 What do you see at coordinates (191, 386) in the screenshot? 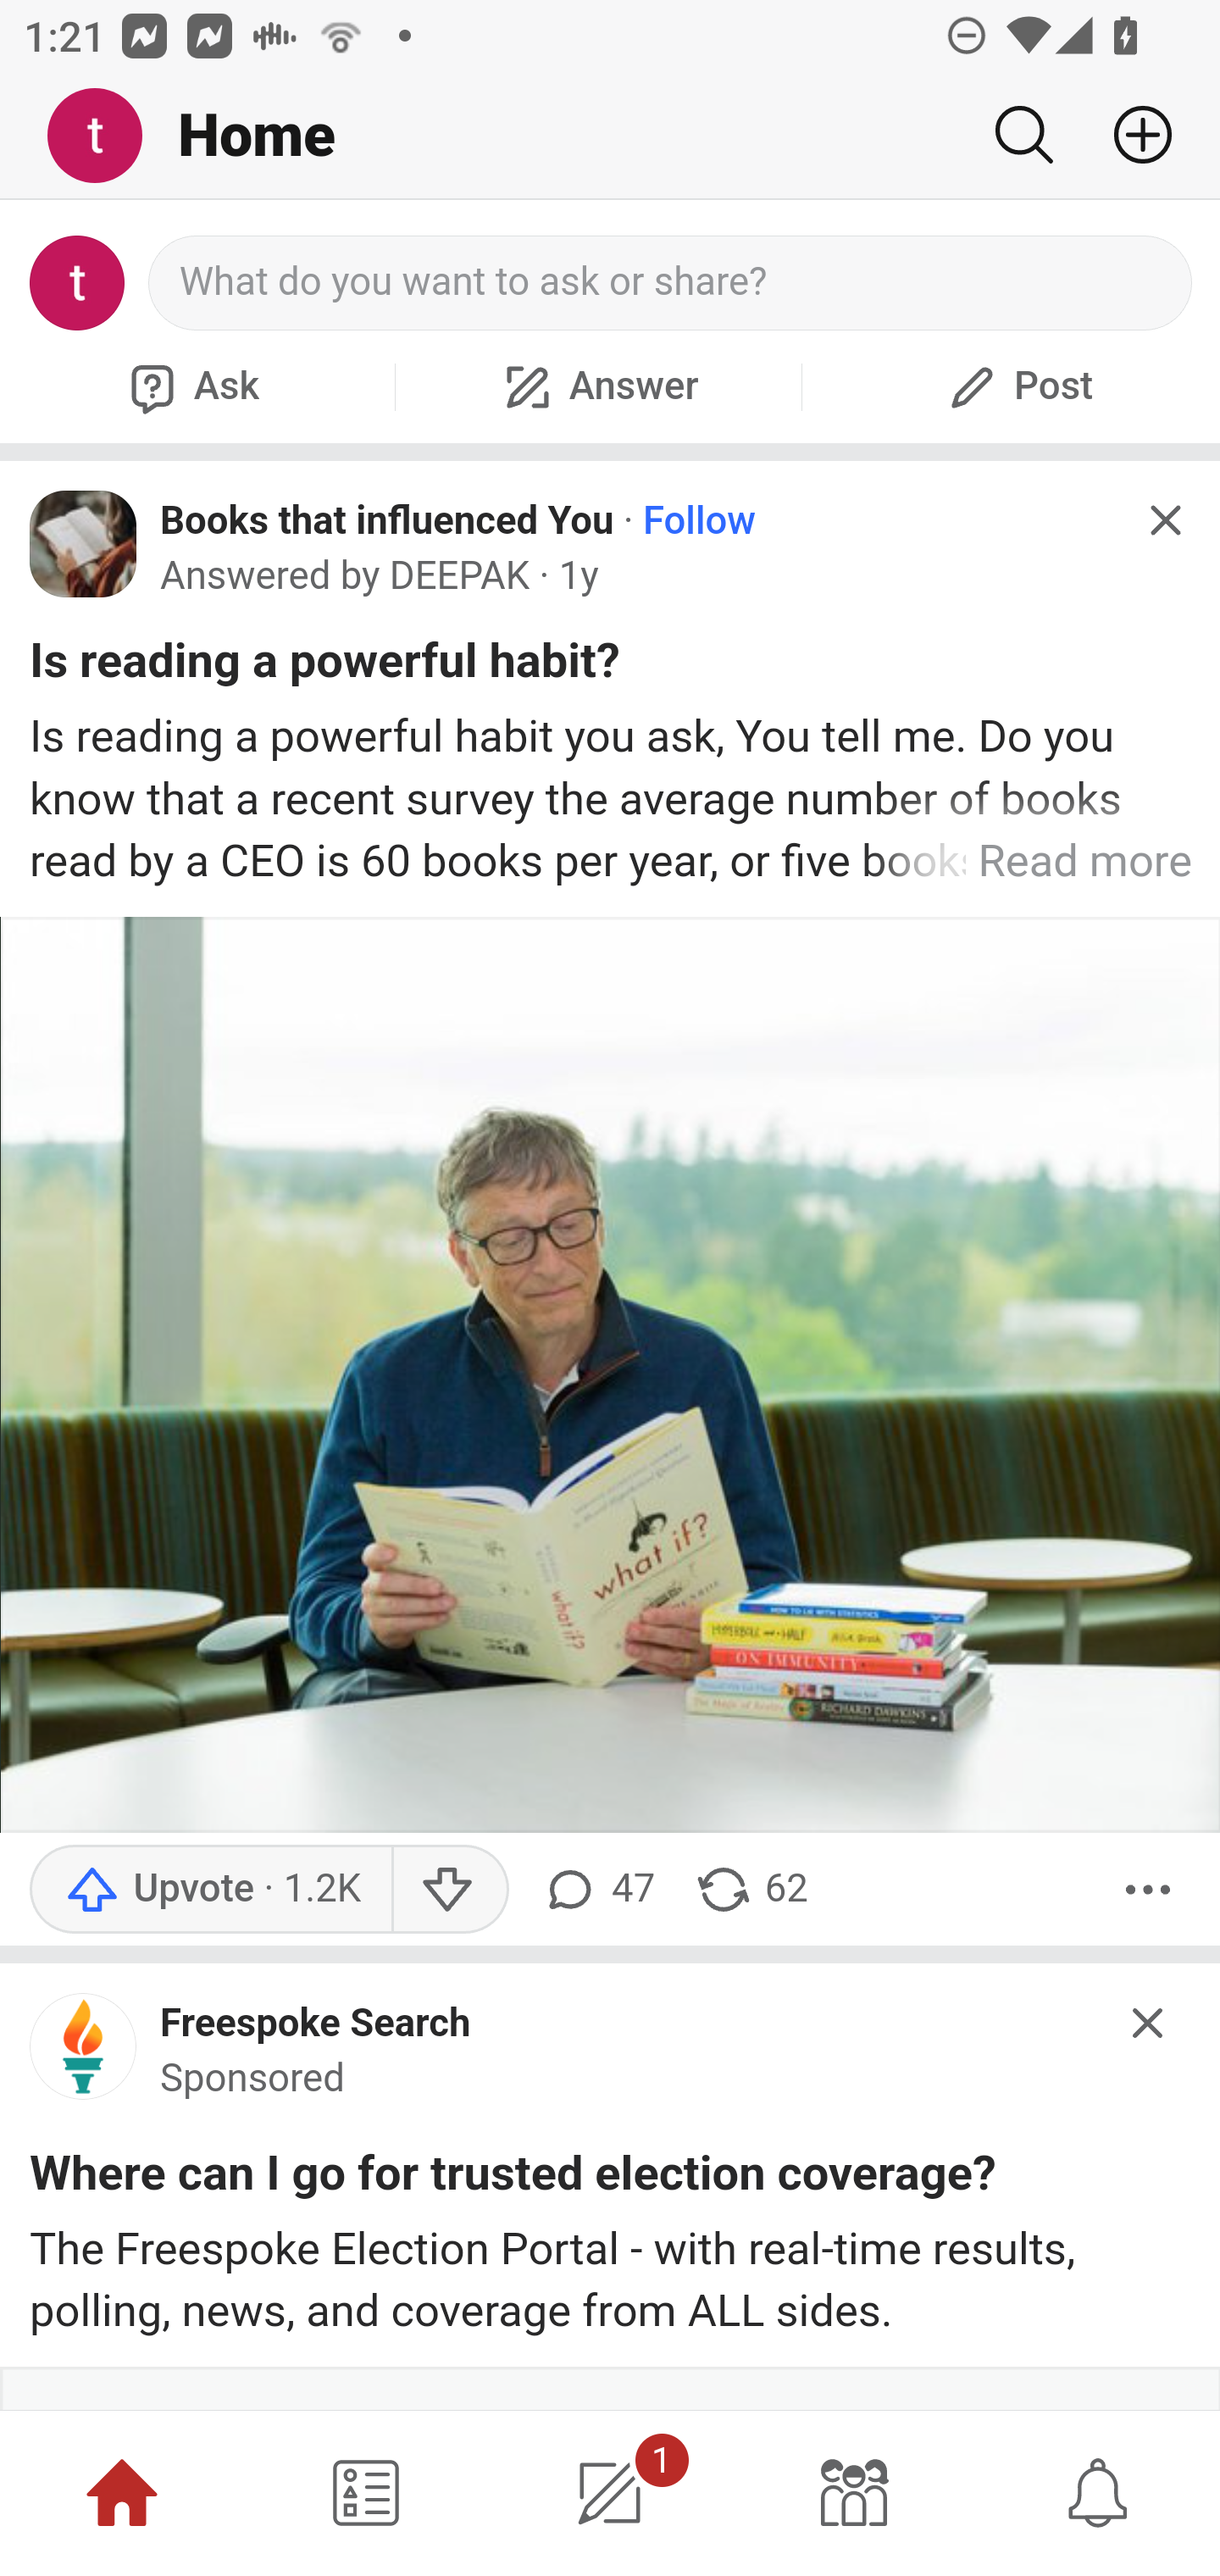
I see `Ask` at bounding box center [191, 386].